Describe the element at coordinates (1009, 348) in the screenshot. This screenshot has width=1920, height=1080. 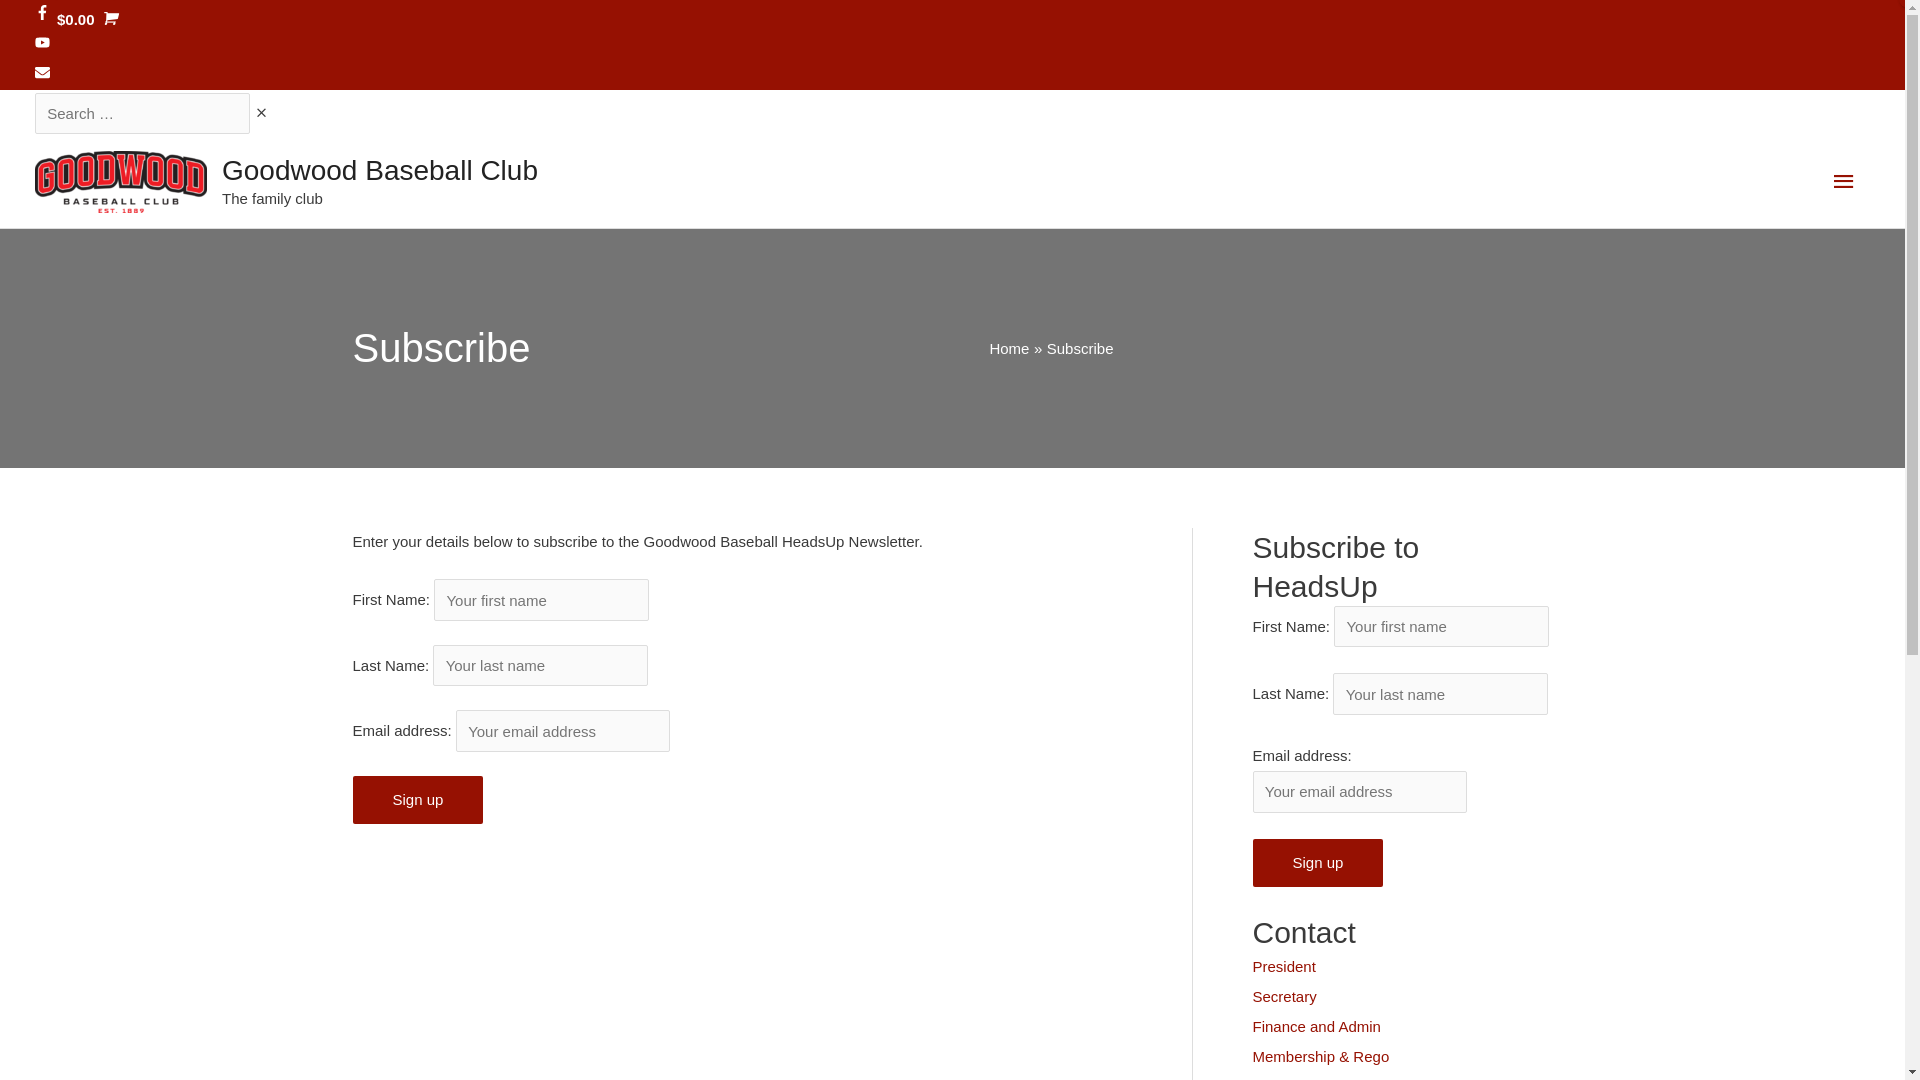
I see `Home` at that location.